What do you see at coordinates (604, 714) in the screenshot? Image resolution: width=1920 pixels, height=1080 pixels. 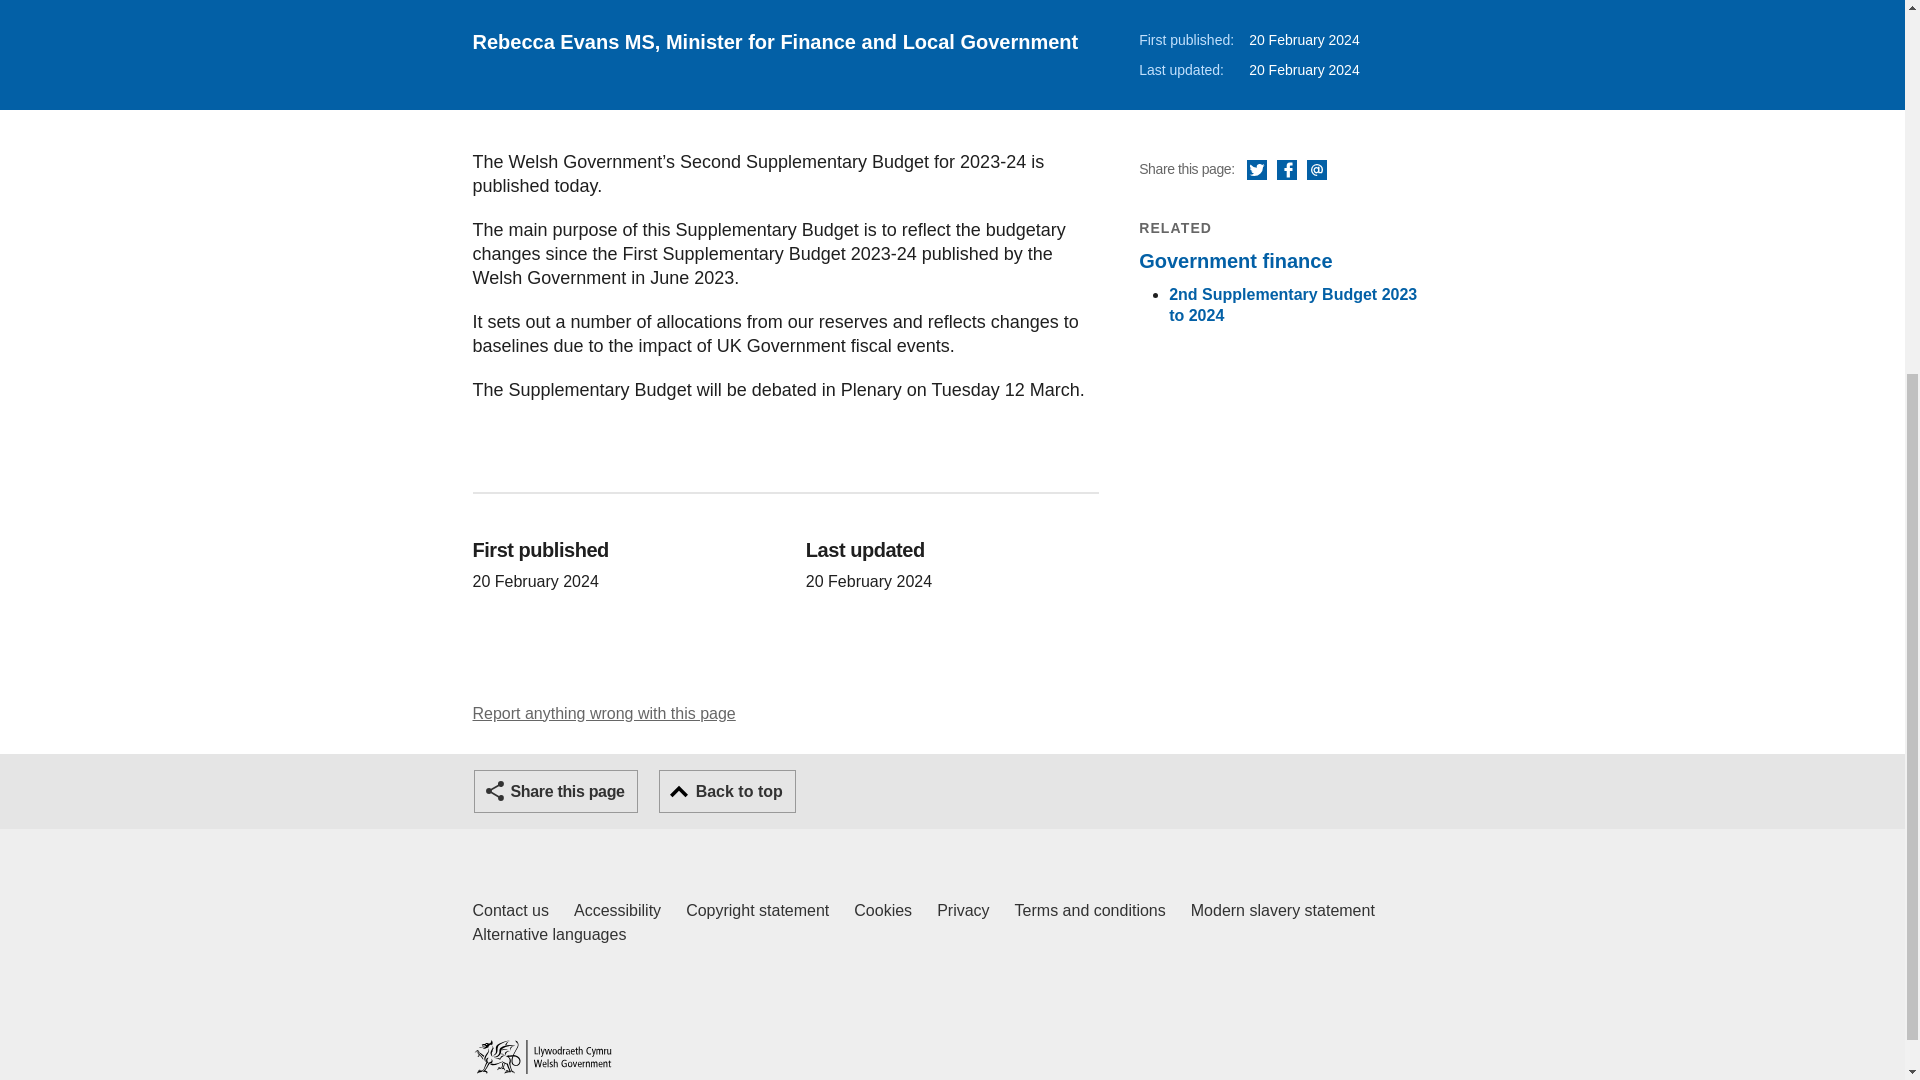 I see `Report anything wrong with this page` at bounding box center [604, 714].